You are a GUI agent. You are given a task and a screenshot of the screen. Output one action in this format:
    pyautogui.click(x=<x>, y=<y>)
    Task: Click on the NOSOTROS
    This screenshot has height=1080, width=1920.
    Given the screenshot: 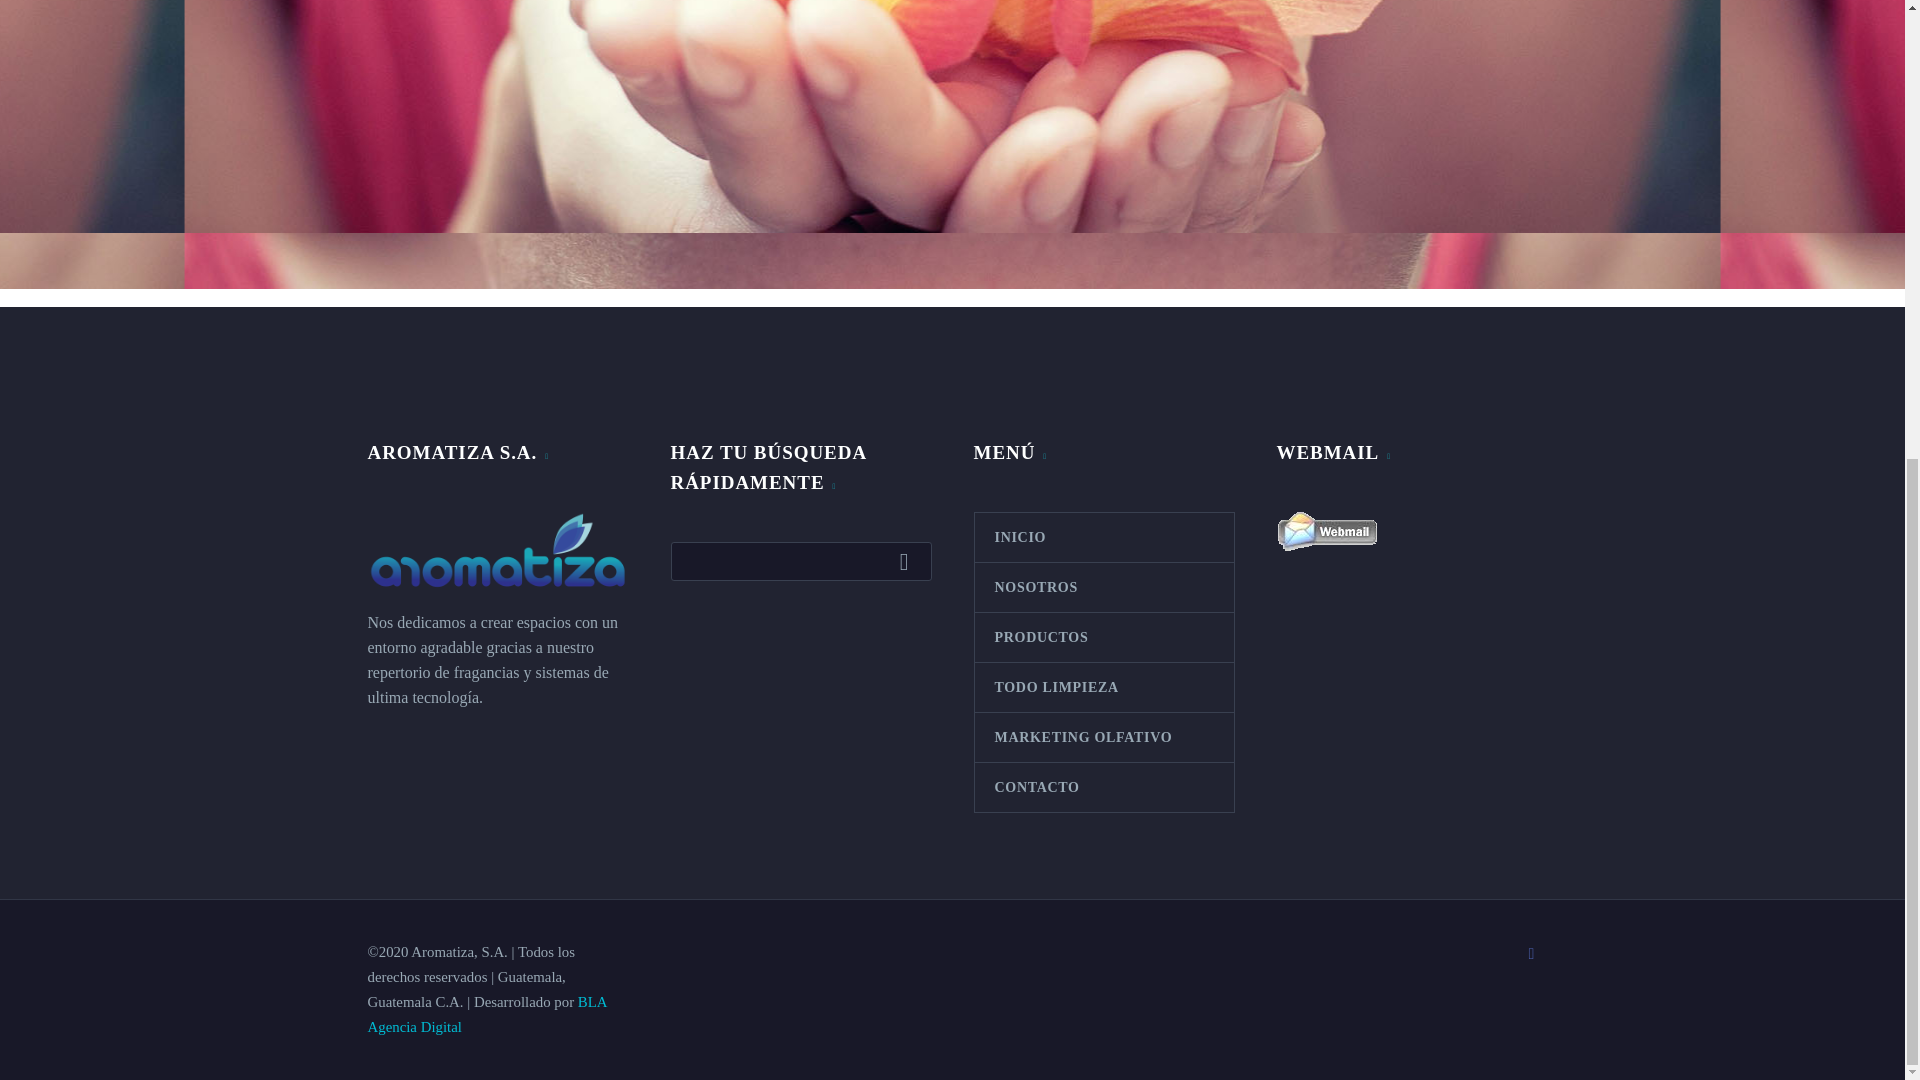 What is the action you would take?
    pyautogui.click(x=1102, y=587)
    